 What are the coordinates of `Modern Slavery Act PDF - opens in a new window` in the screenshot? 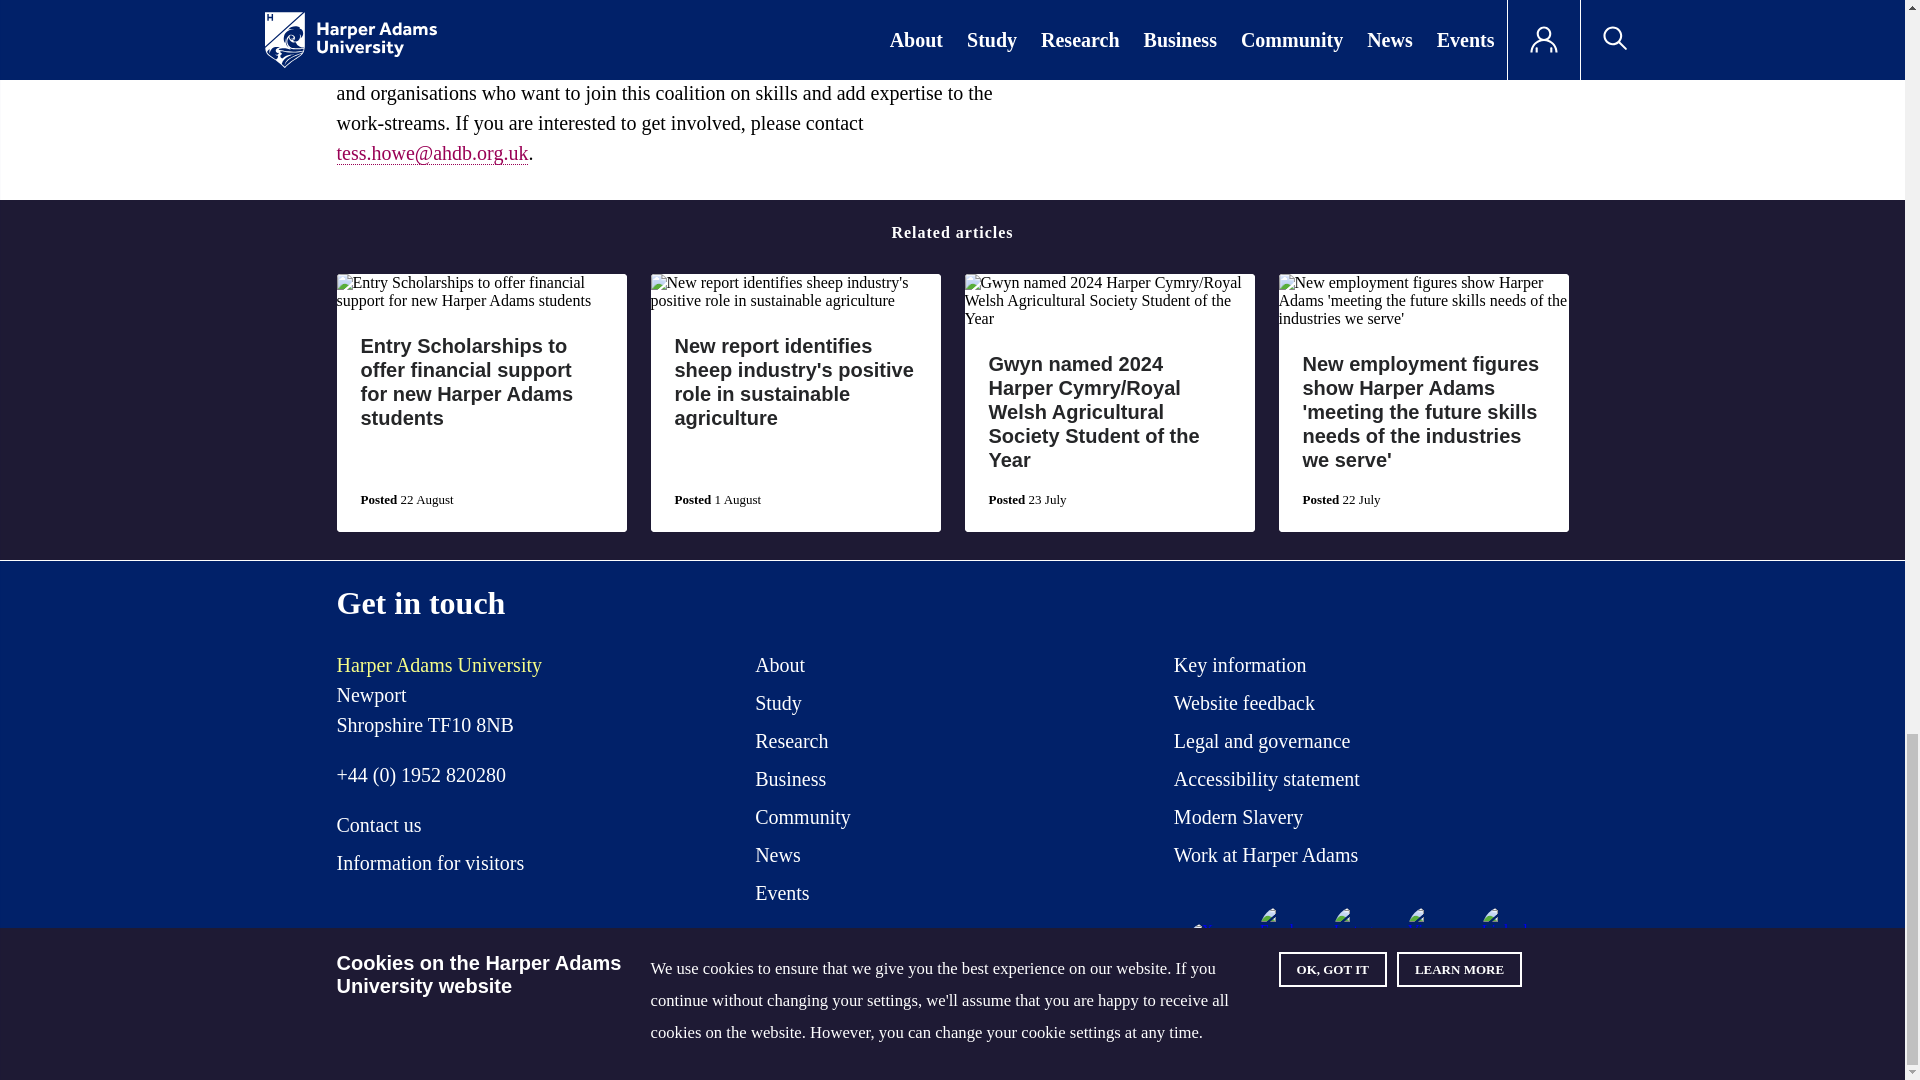 It's located at (1238, 821).